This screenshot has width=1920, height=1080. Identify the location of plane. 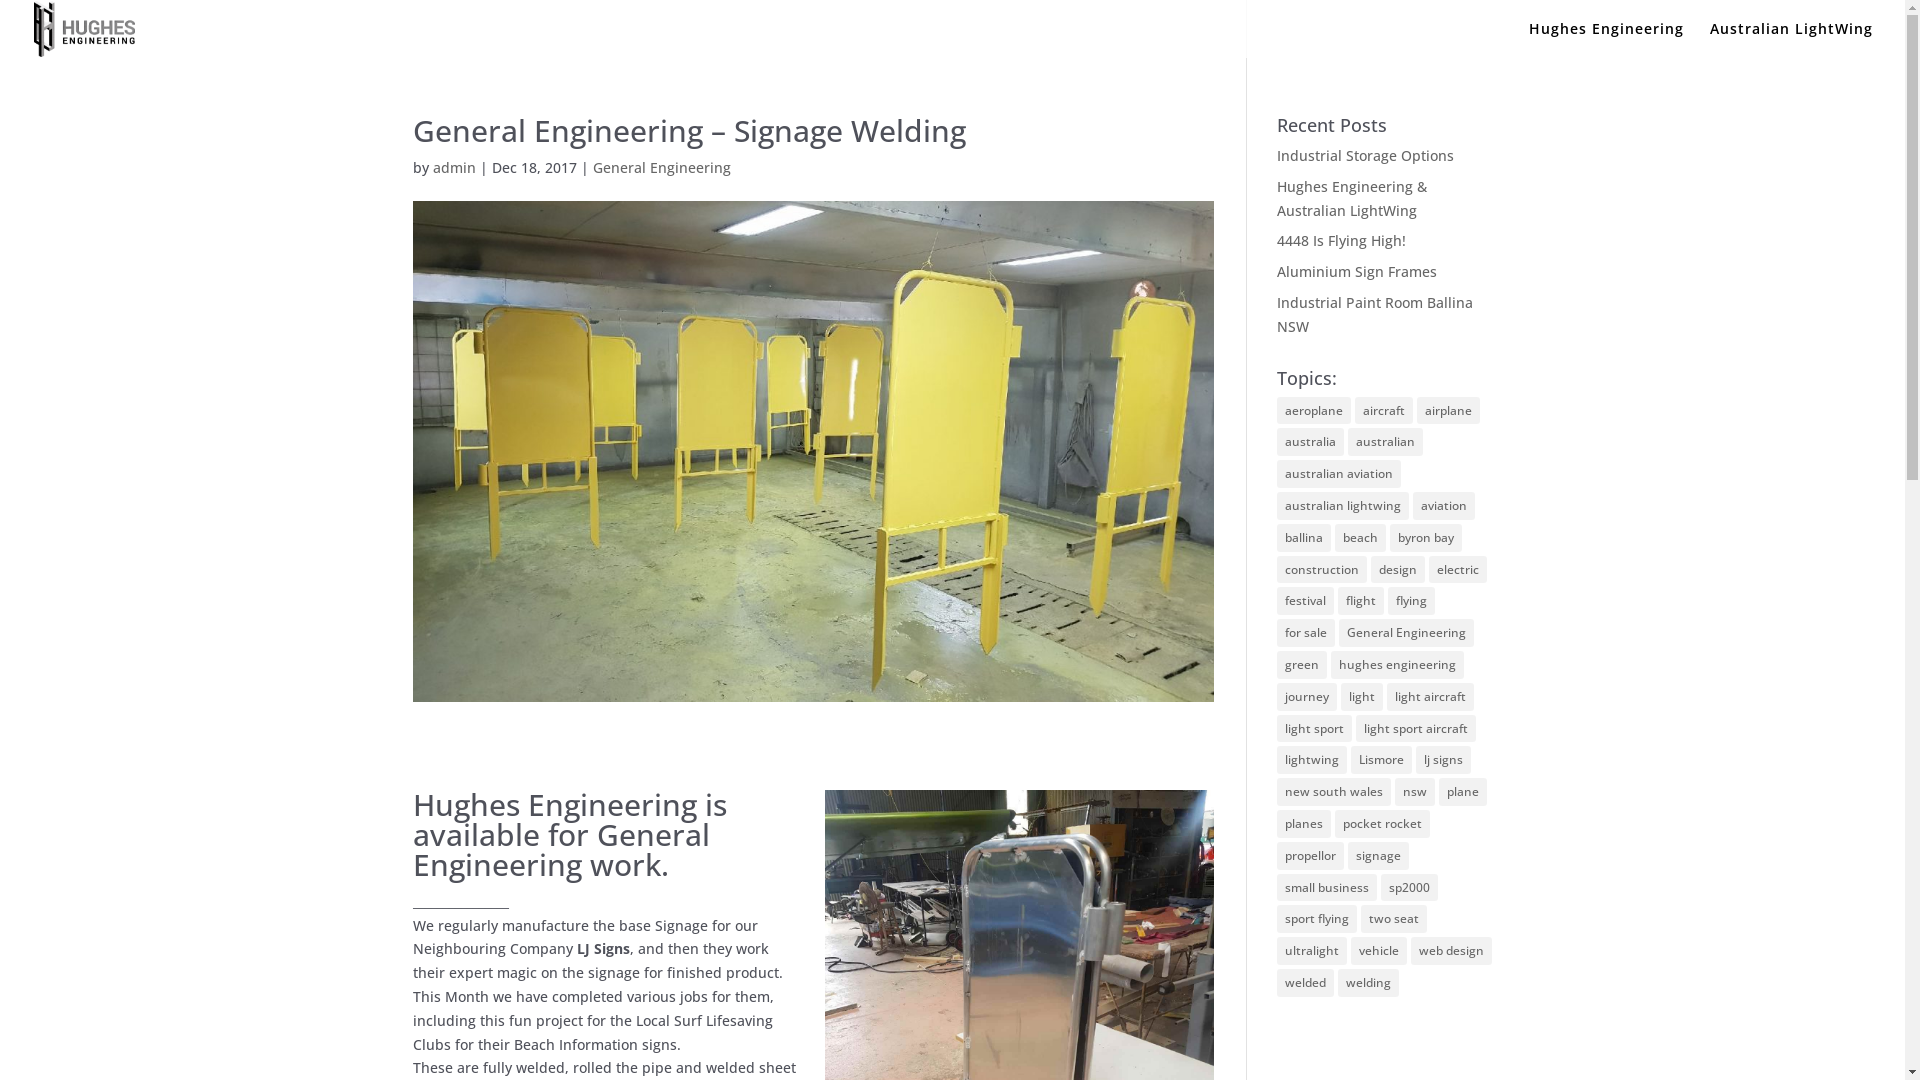
(1463, 792).